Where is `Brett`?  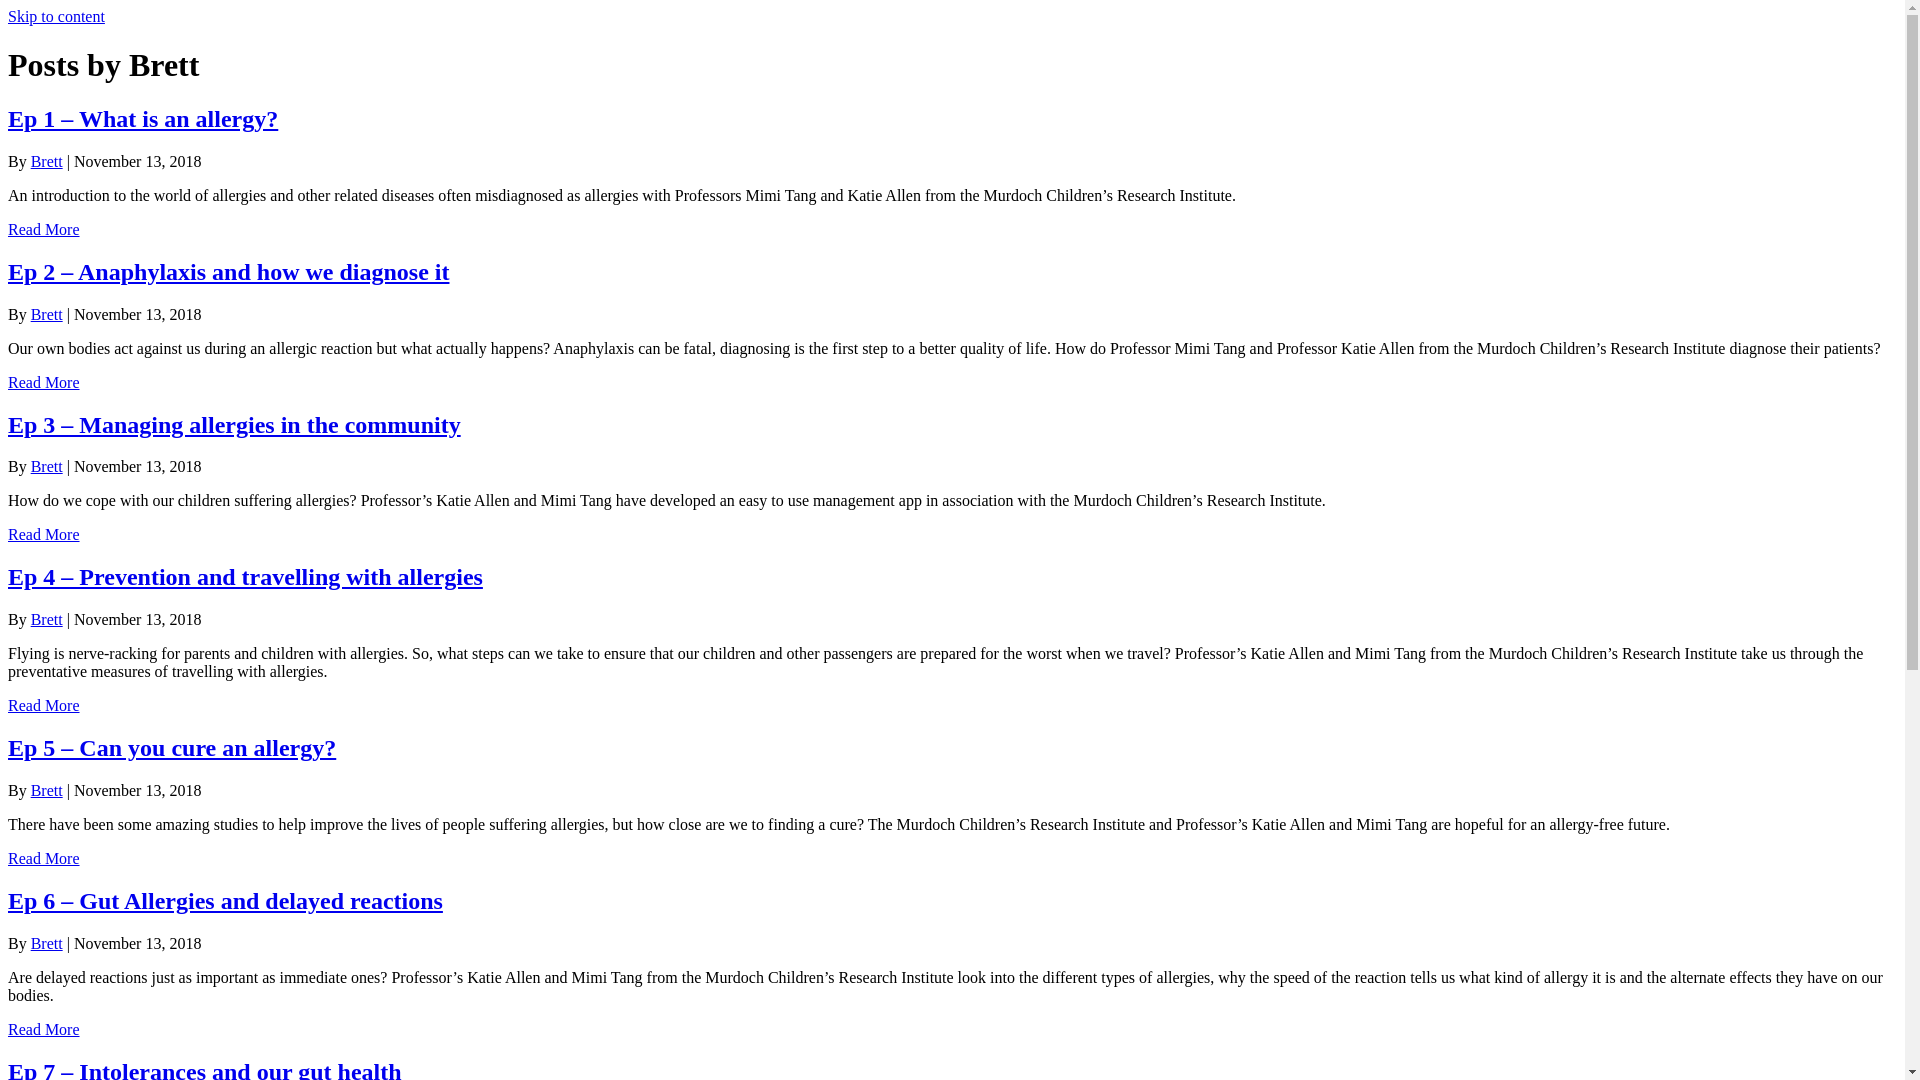 Brett is located at coordinates (47, 162).